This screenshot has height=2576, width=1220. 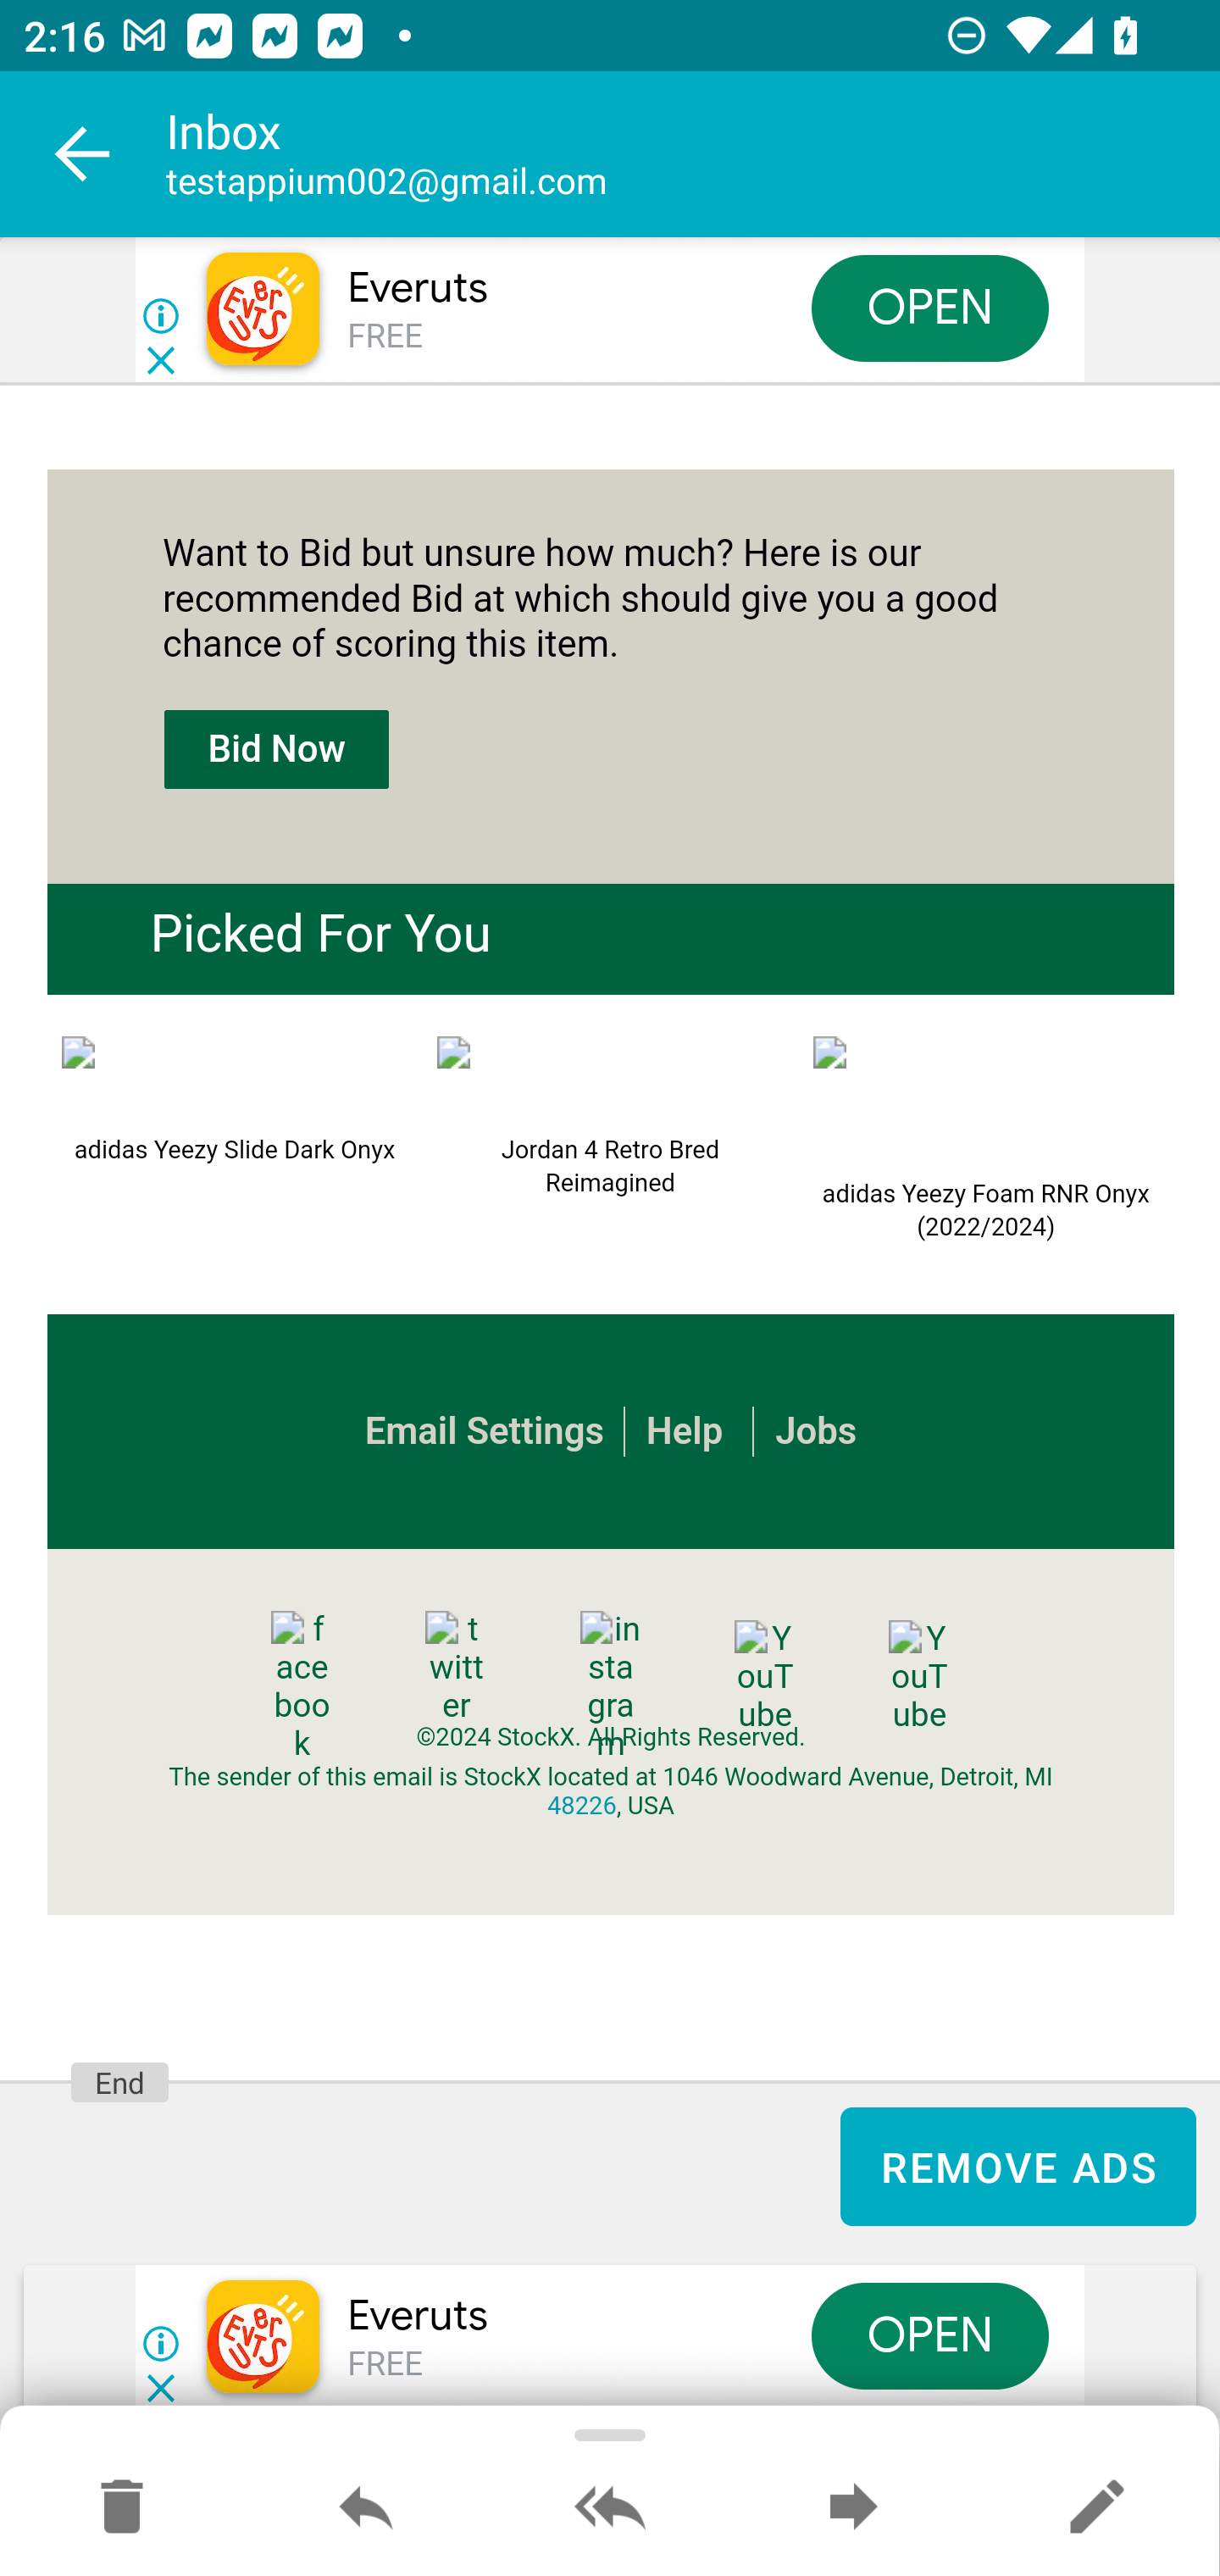 I want to click on FREE, so click(x=385, y=337).